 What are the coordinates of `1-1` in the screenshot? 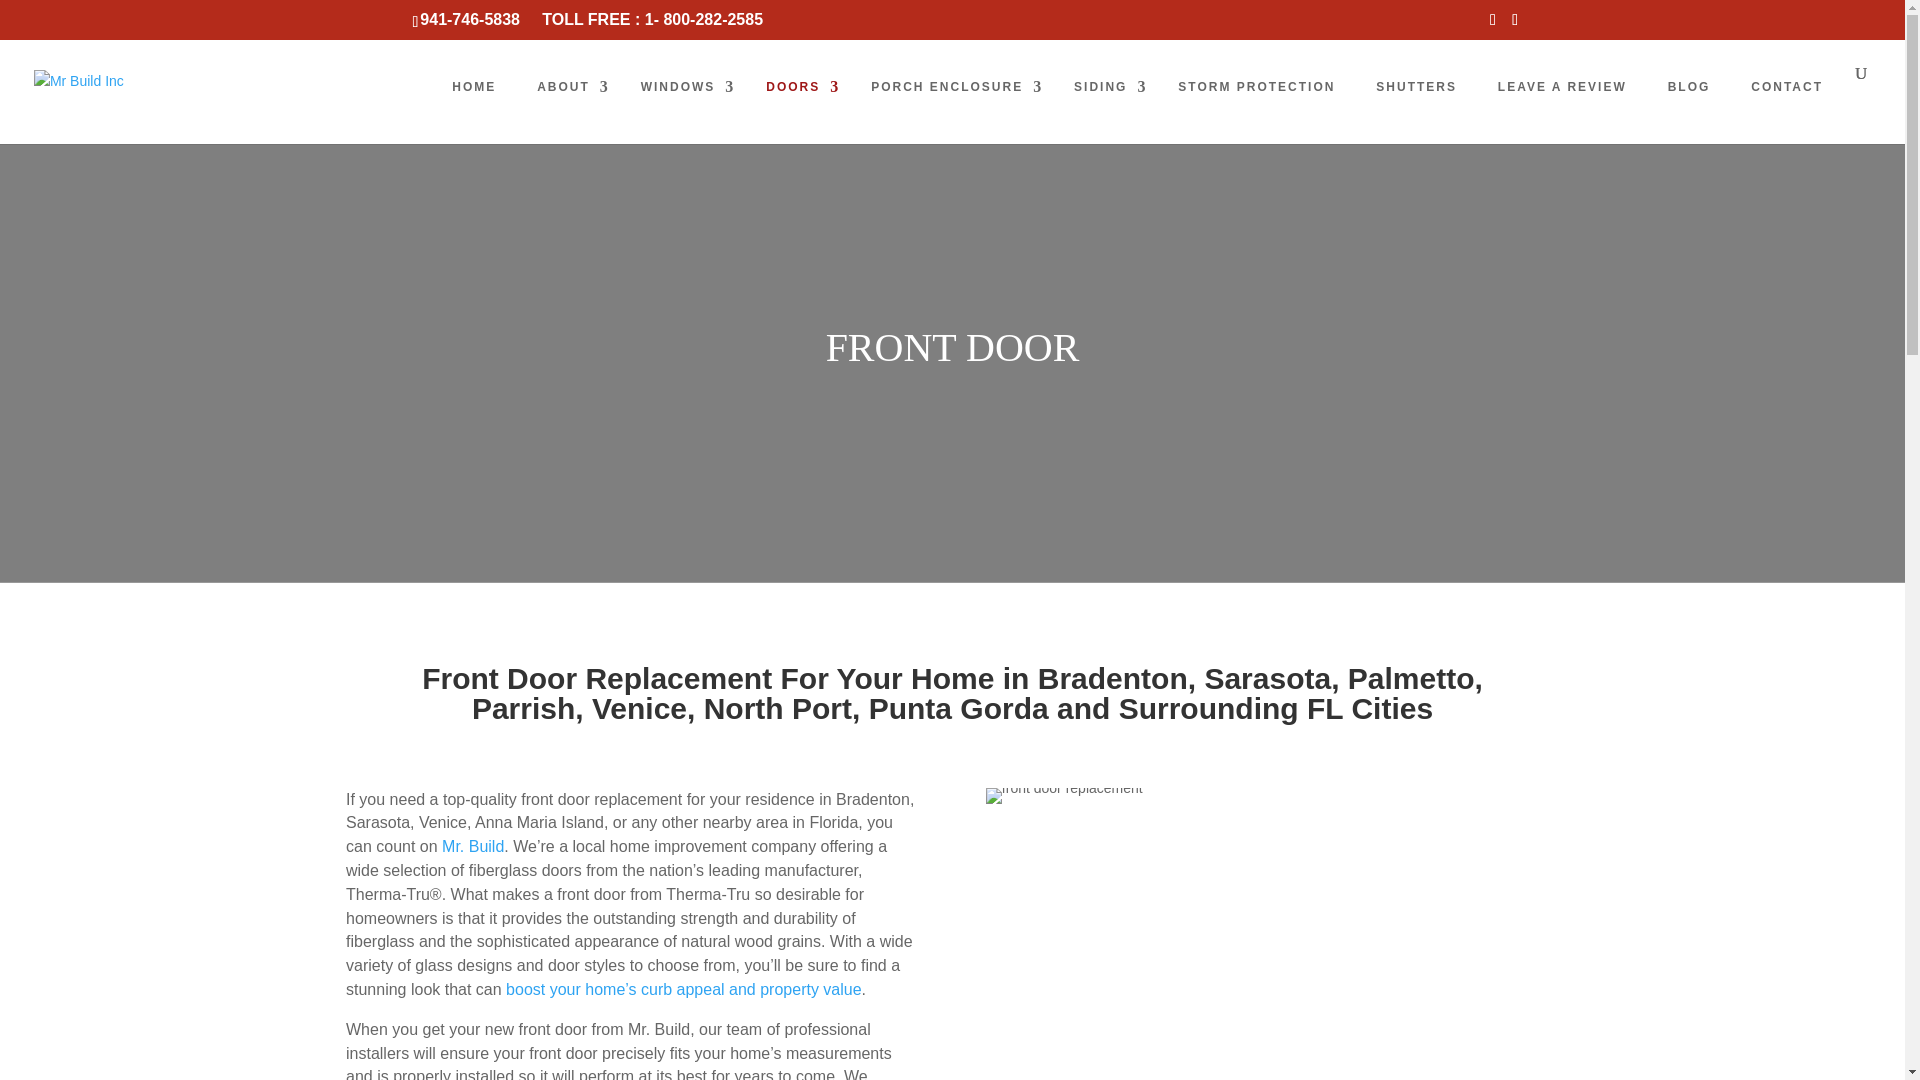 It's located at (1064, 796).